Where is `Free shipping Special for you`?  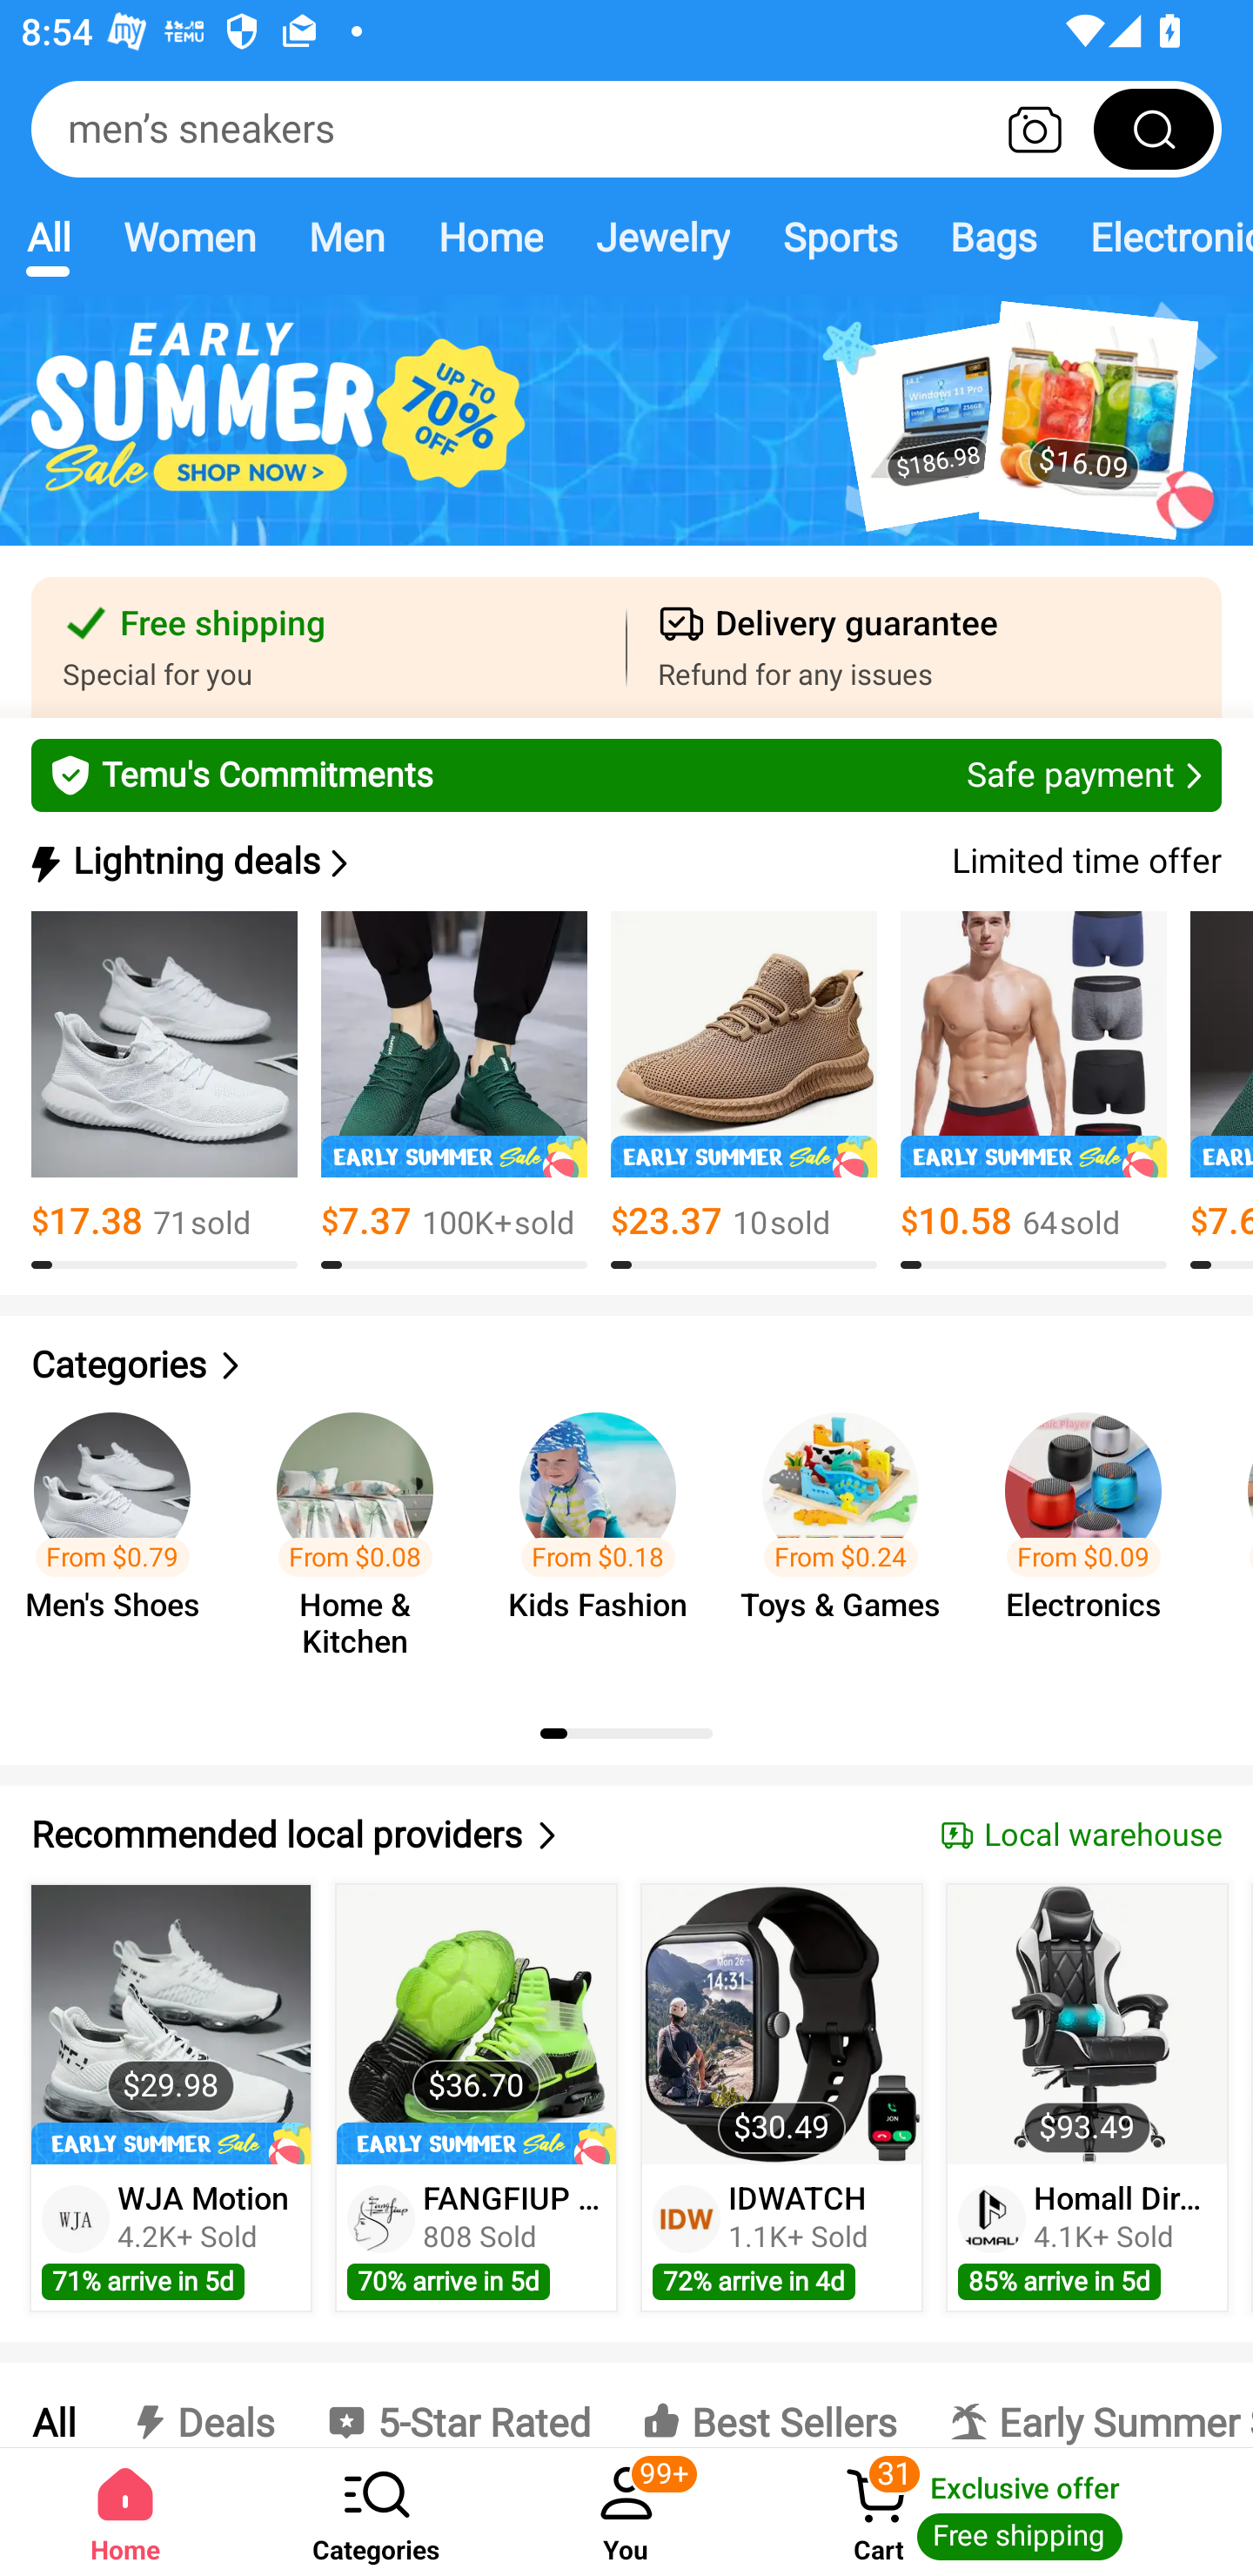 Free shipping Special for you is located at coordinates (329, 647).